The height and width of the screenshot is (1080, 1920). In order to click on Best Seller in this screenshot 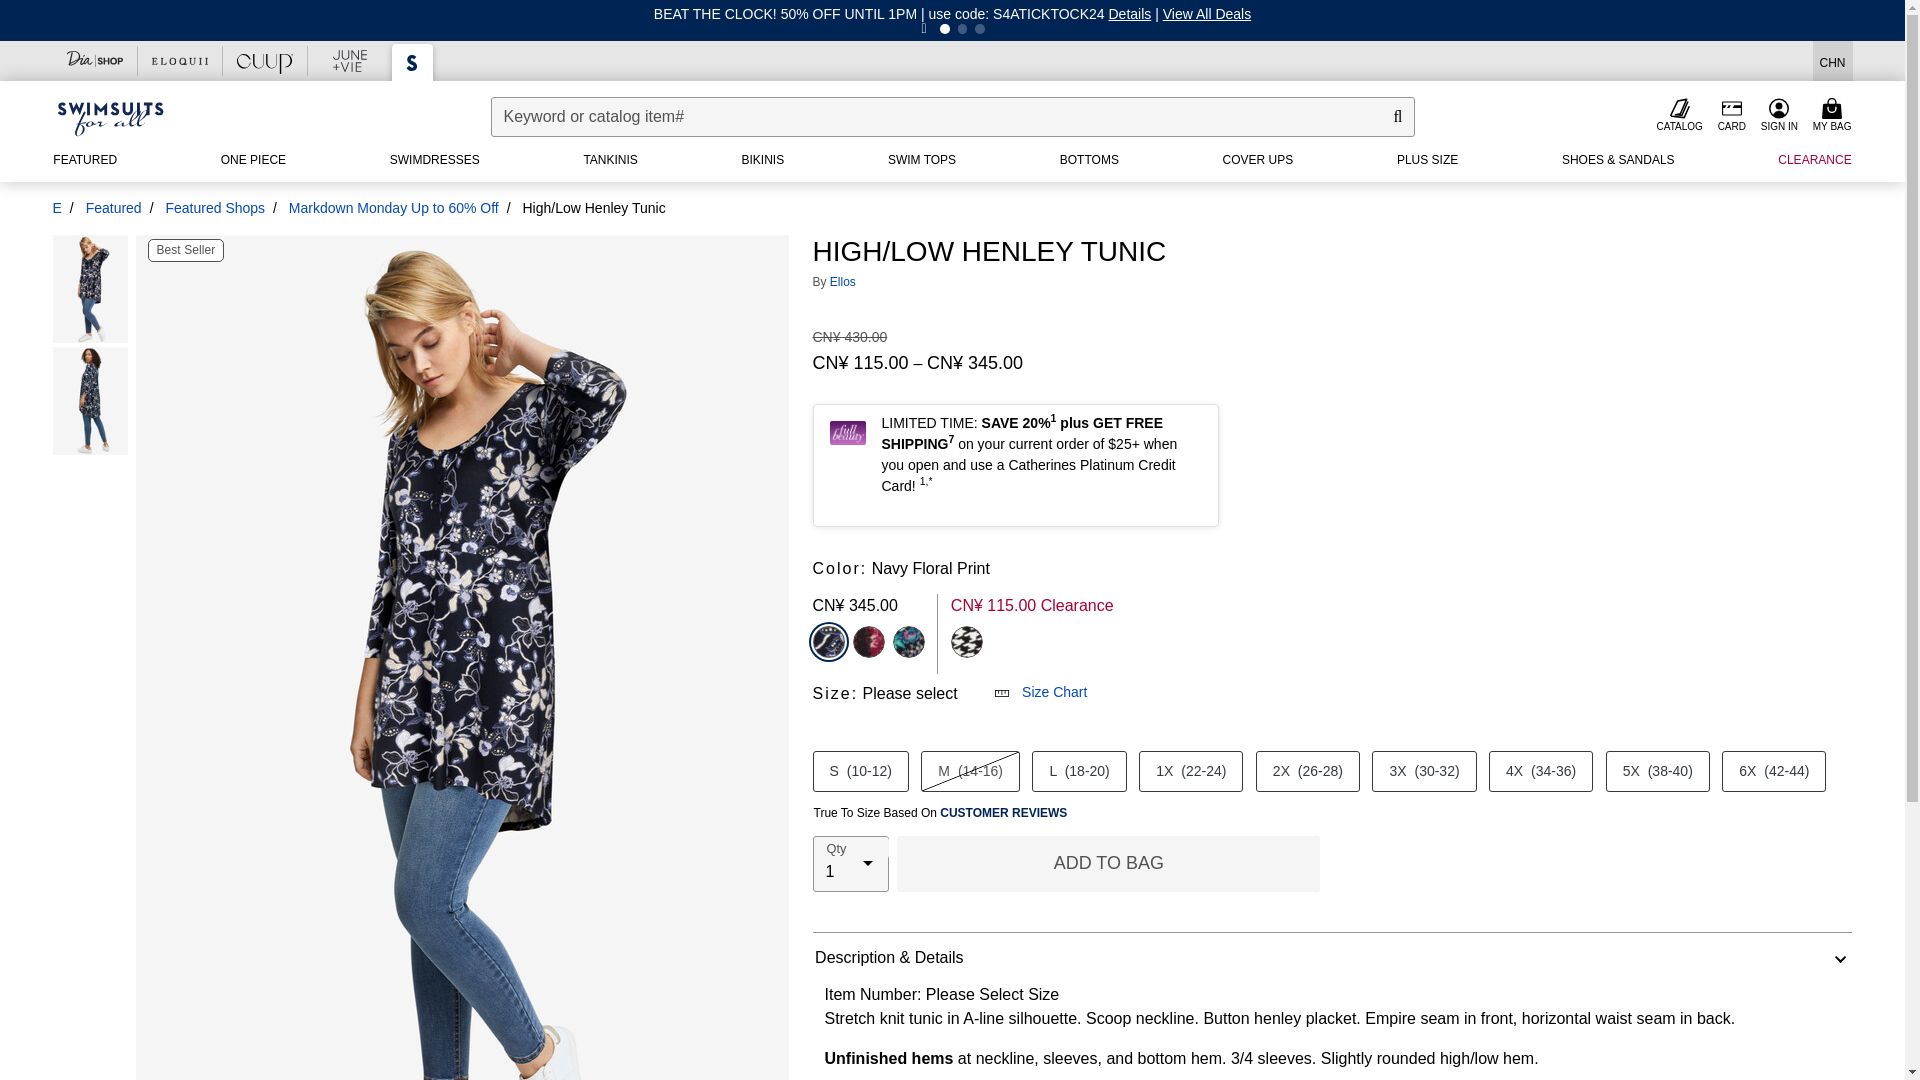, I will do `click(186, 250)`.